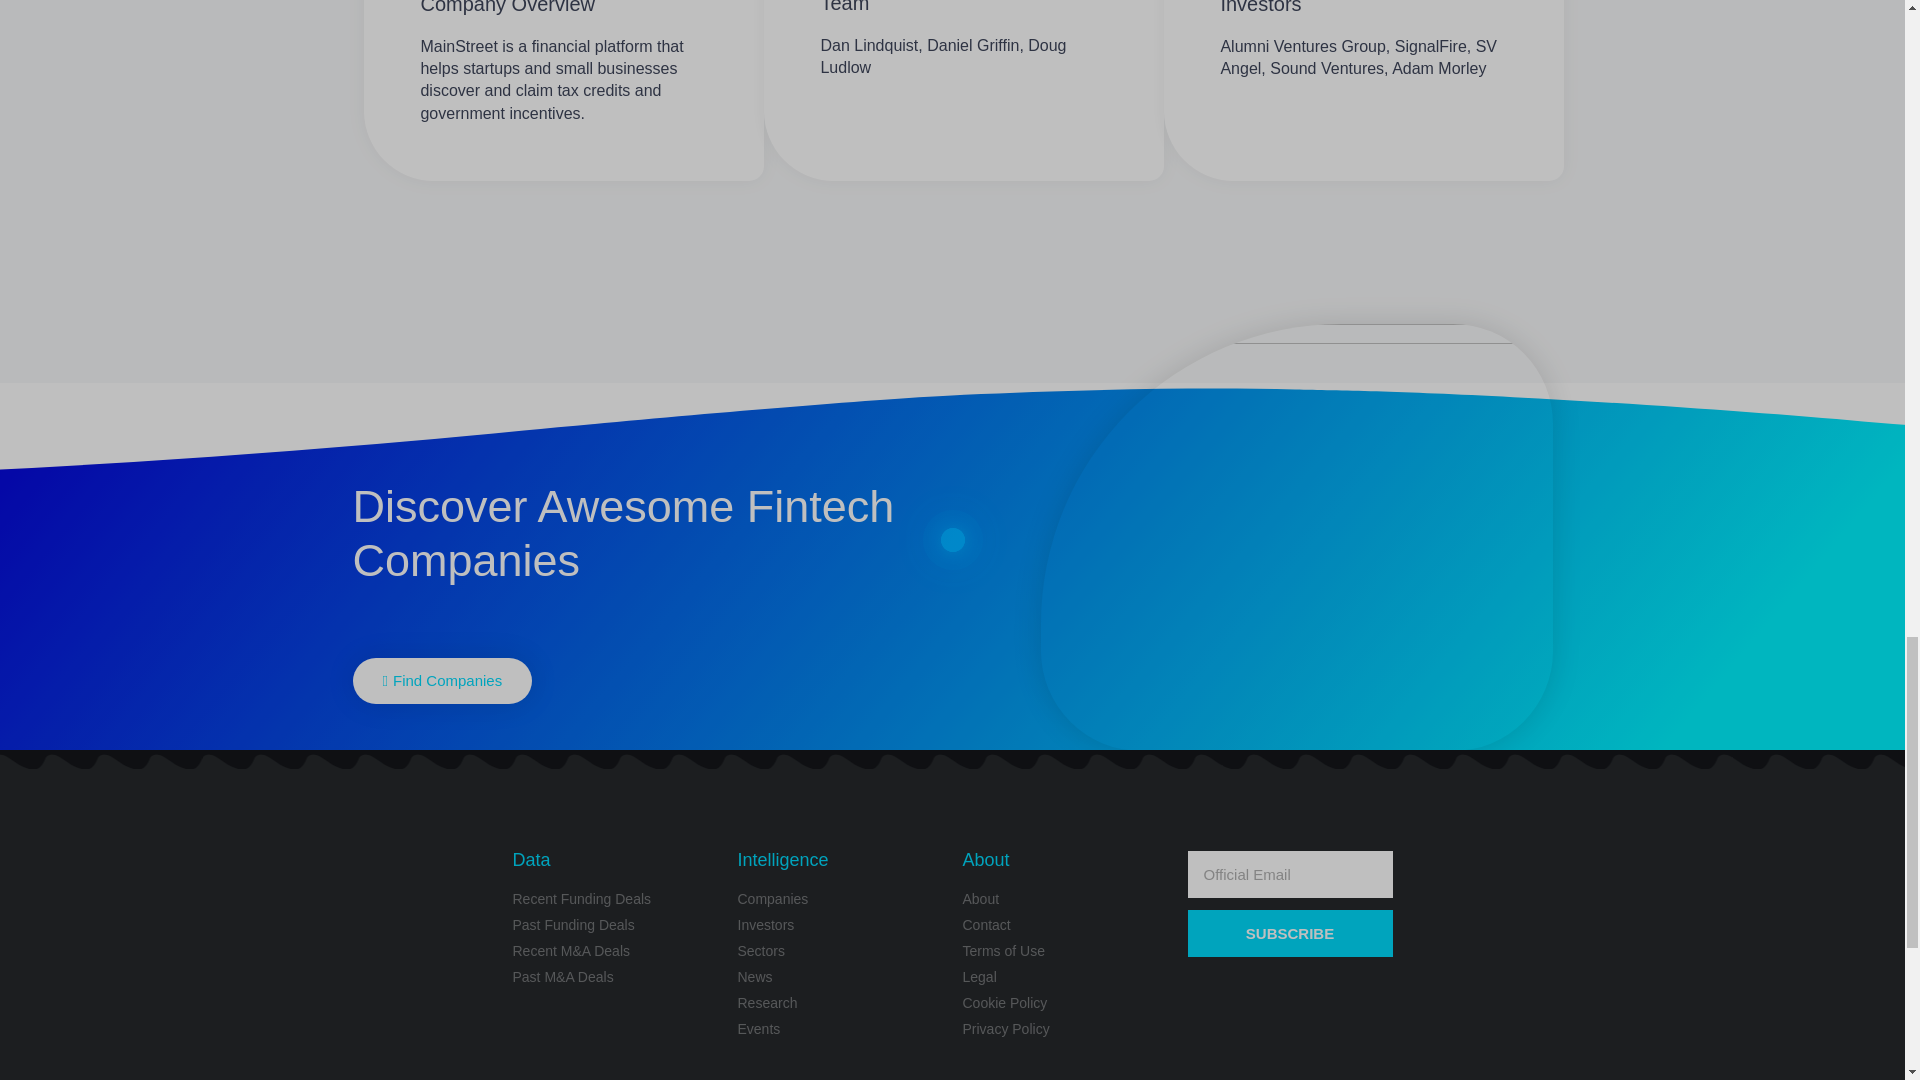 The height and width of the screenshot is (1080, 1920). I want to click on Companies, so click(840, 899).